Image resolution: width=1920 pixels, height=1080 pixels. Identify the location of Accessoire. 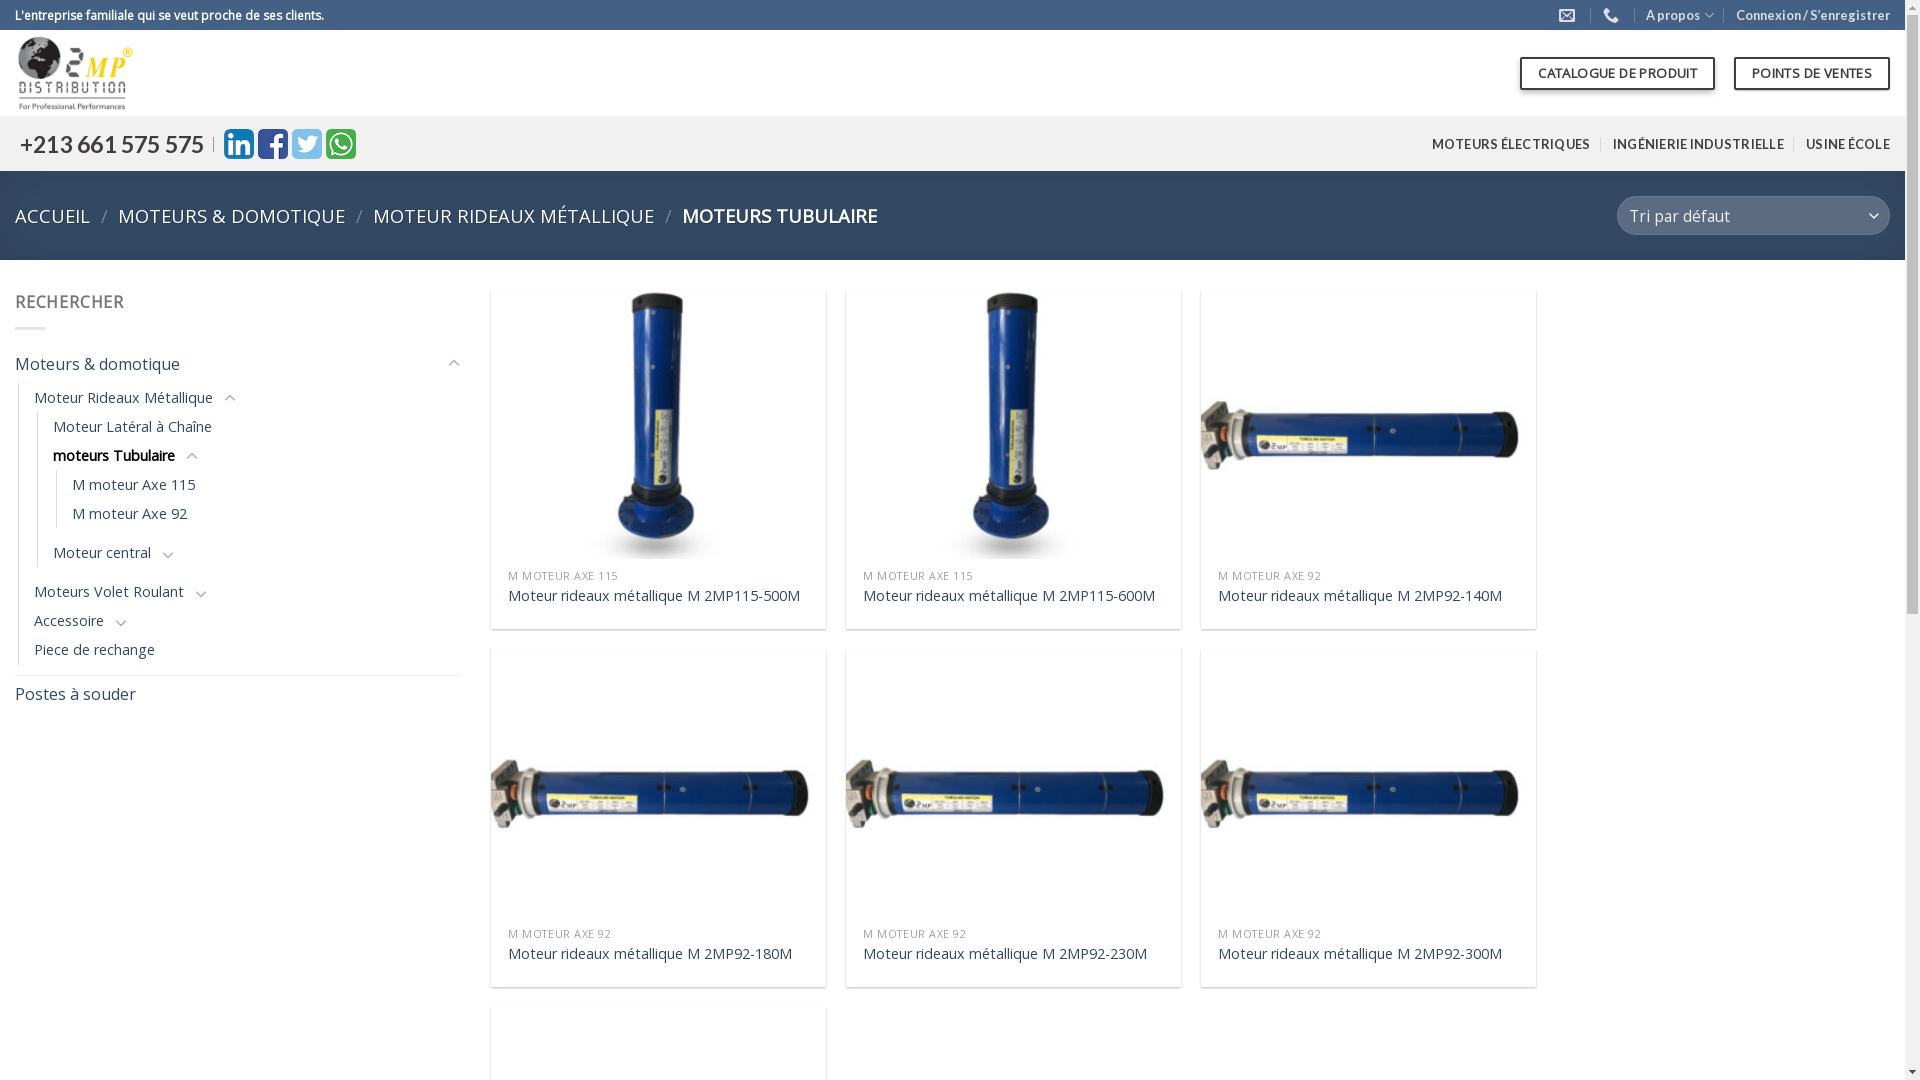
(69, 620).